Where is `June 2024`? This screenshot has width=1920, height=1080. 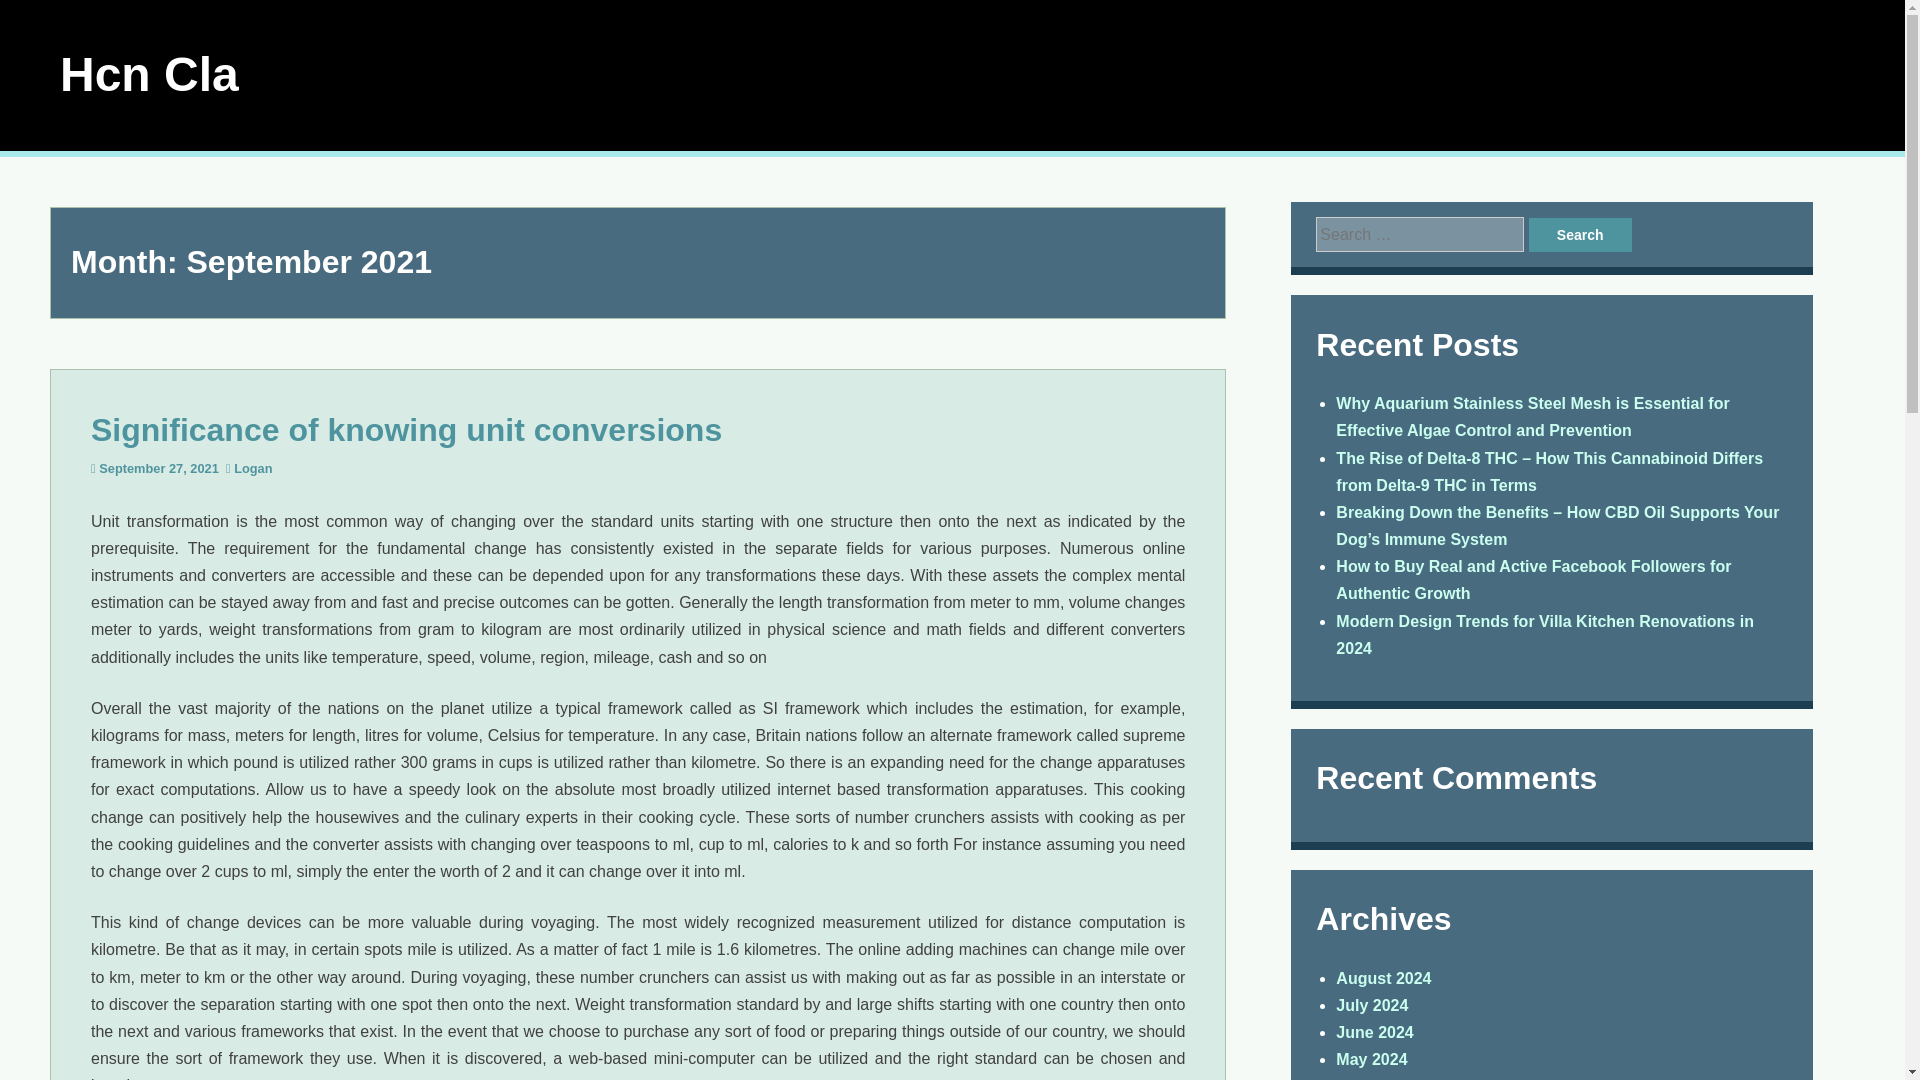 June 2024 is located at coordinates (1374, 1032).